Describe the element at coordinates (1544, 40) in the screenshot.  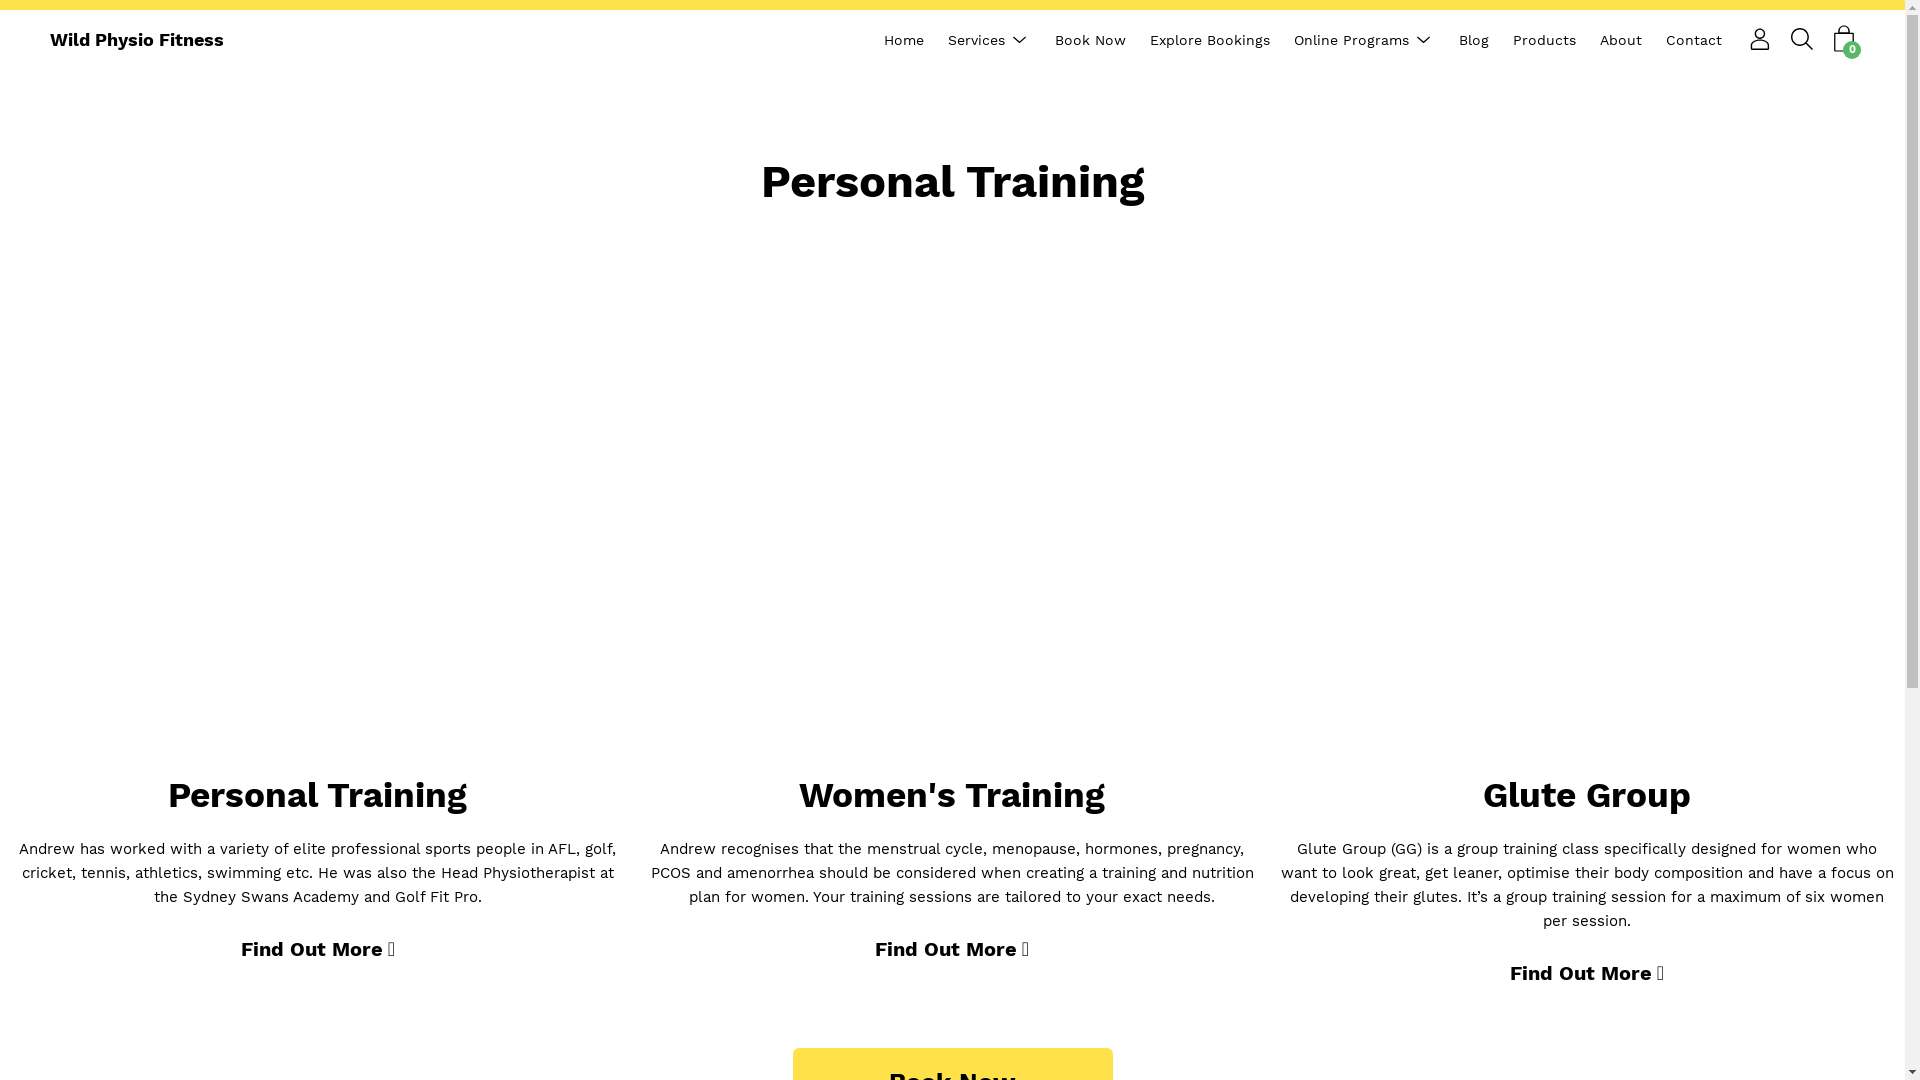
I see `Products` at that location.